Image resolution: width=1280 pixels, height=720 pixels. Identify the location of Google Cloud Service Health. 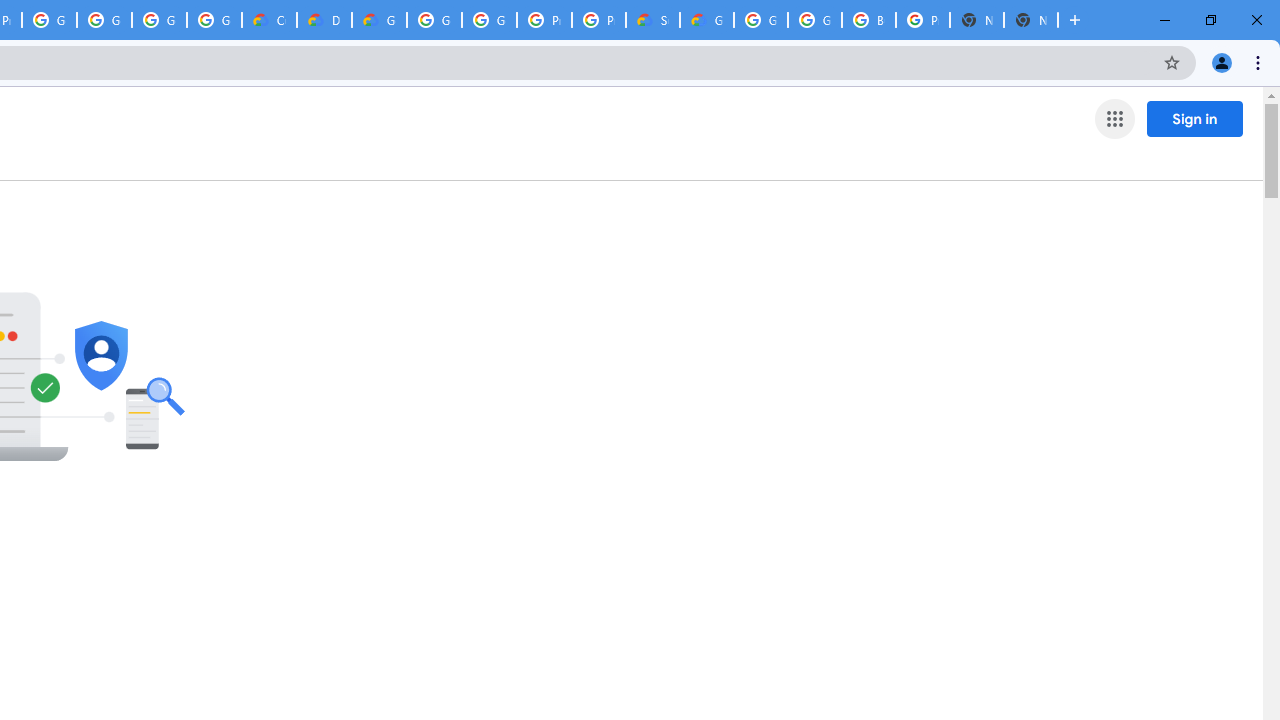
(706, 20).